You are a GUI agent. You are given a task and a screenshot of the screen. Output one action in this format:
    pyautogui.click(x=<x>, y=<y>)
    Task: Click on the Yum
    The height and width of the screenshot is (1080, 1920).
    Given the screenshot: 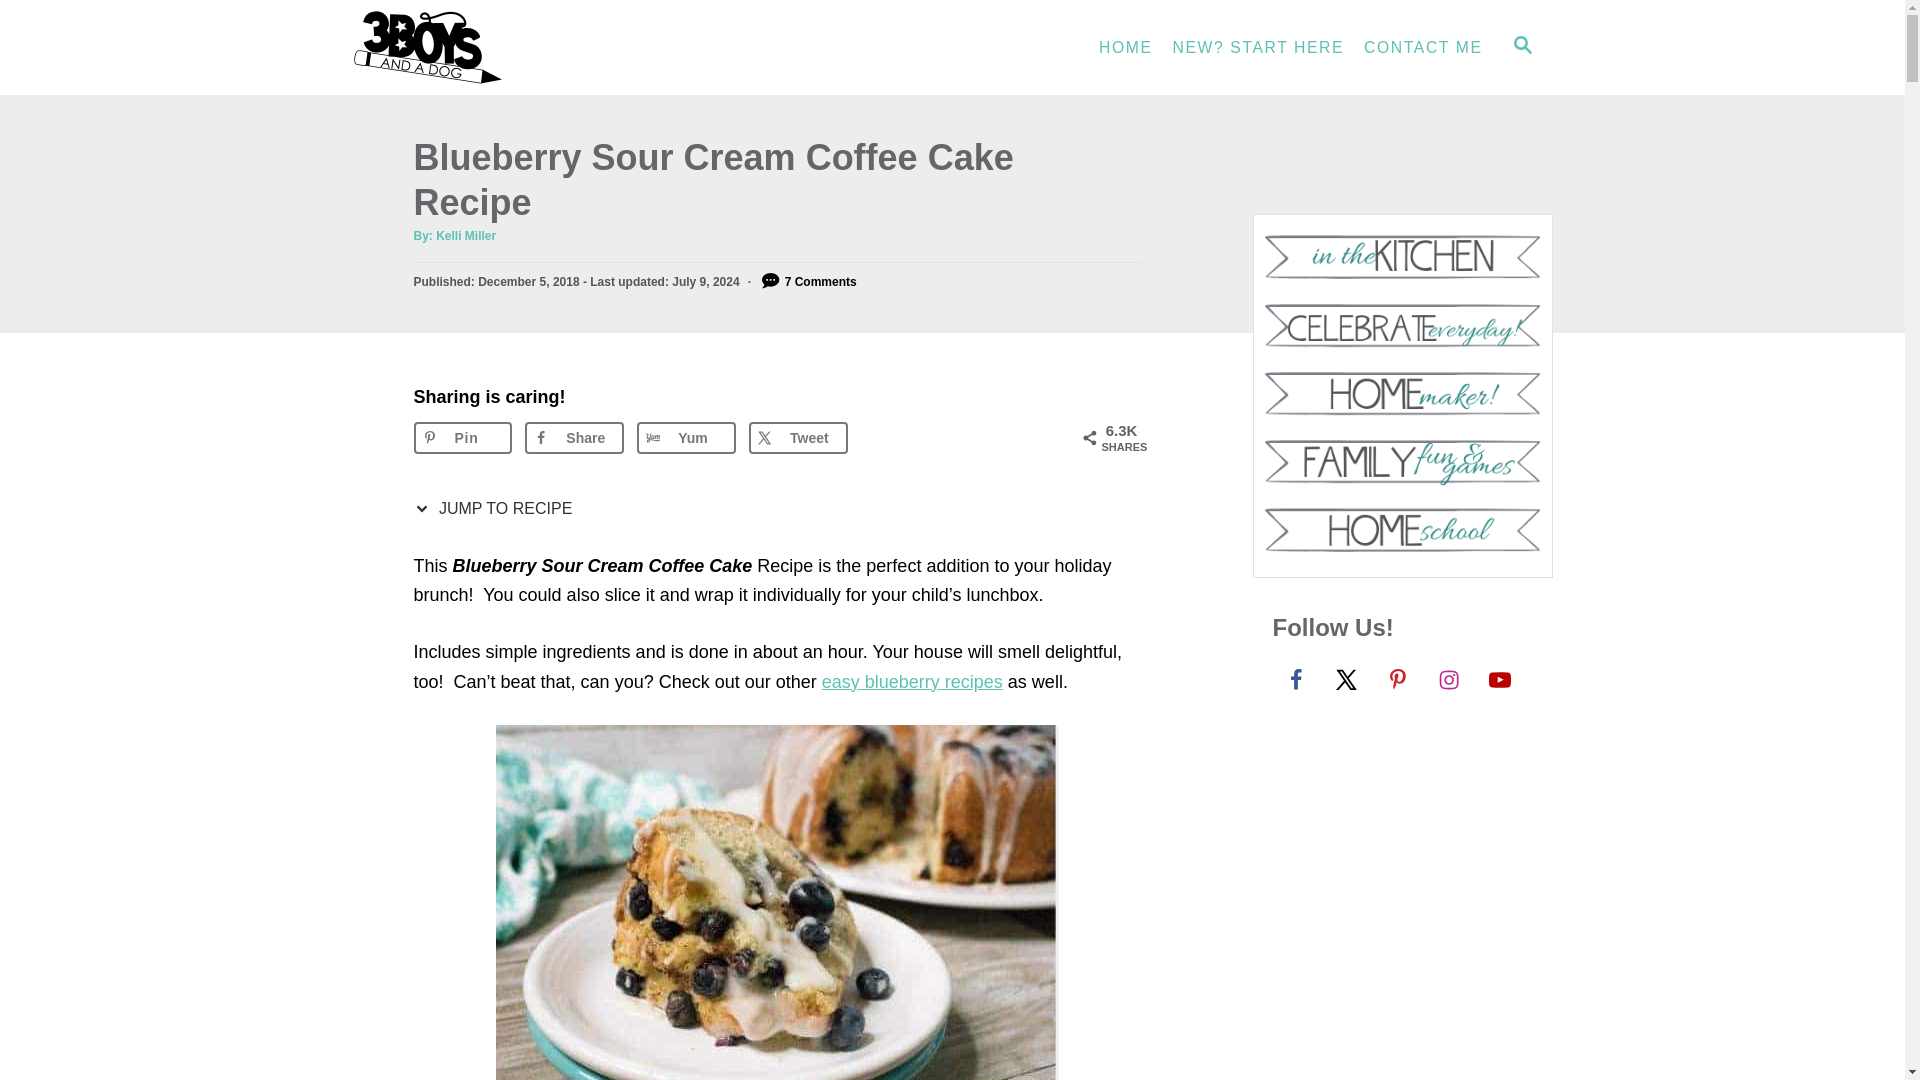 What is the action you would take?
    pyautogui.click(x=686, y=438)
    